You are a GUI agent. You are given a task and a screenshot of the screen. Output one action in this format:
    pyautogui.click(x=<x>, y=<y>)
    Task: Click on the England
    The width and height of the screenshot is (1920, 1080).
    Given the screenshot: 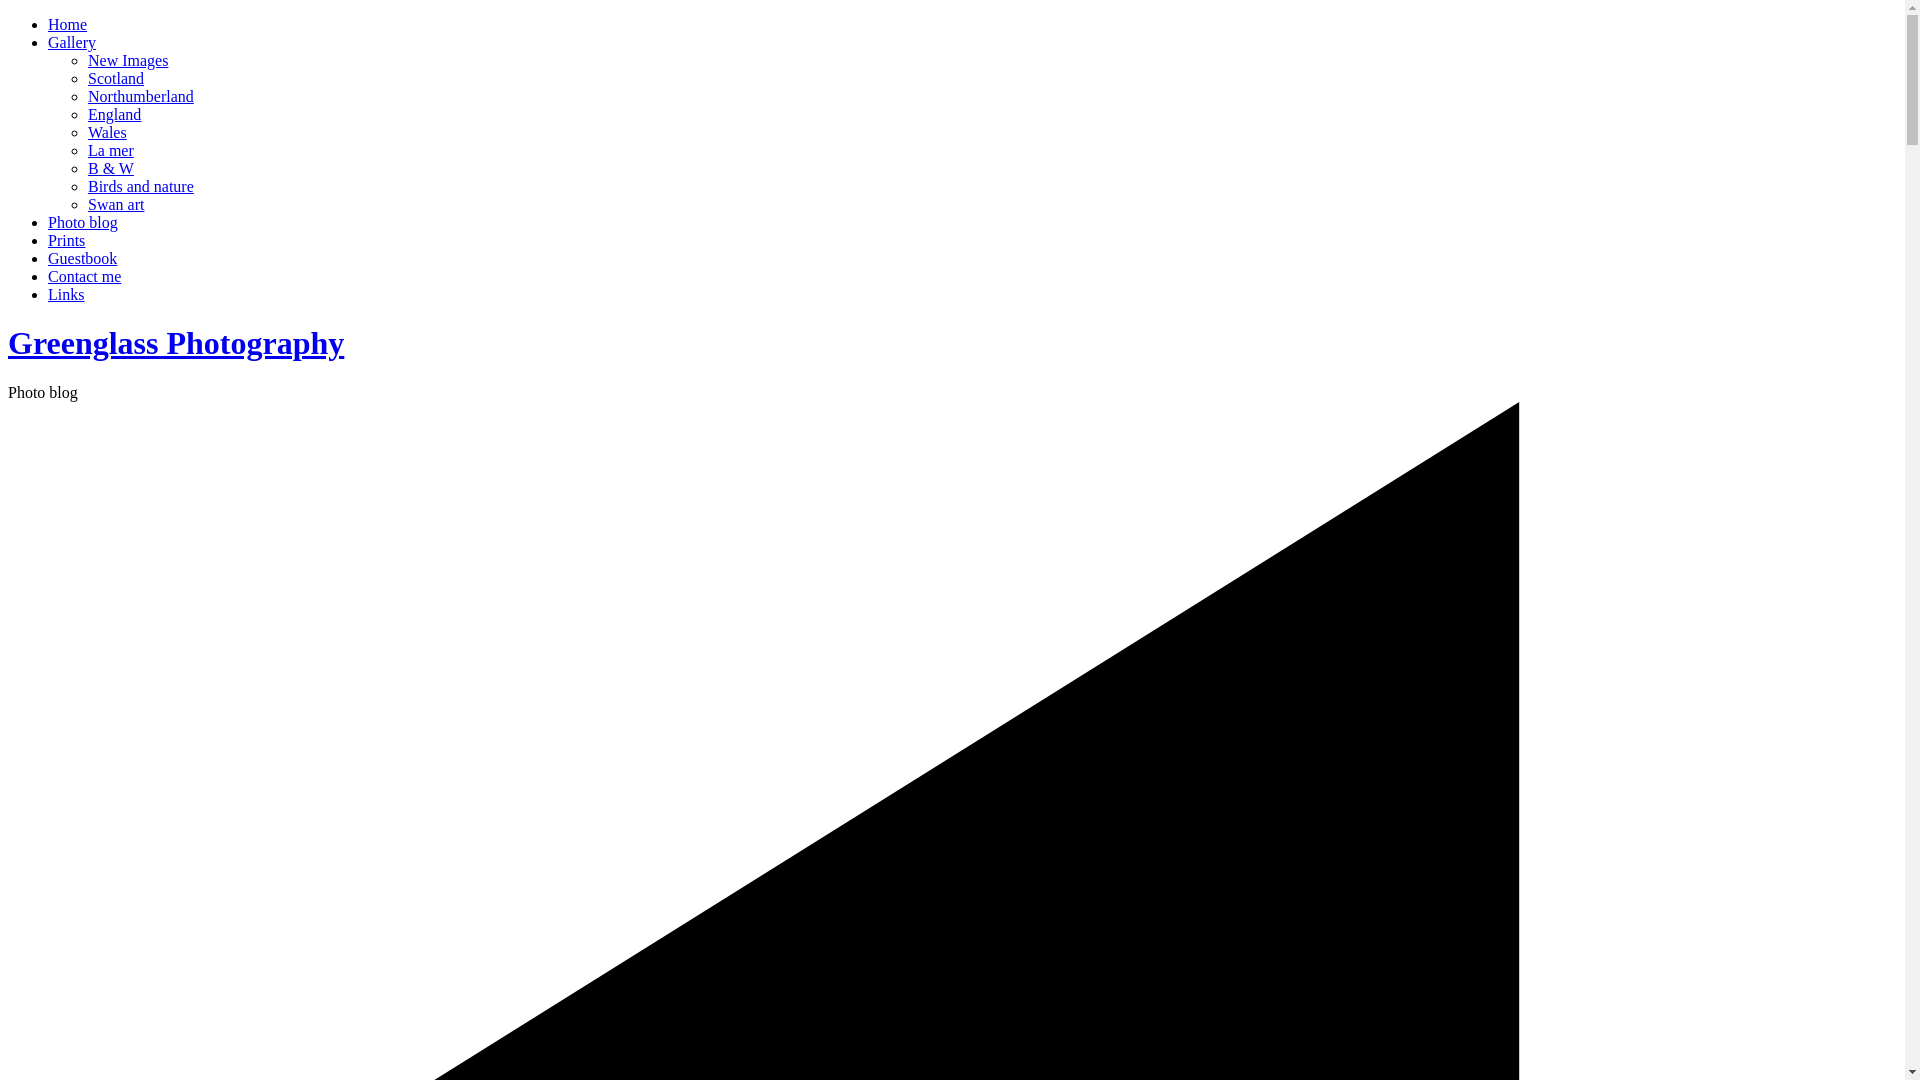 What is the action you would take?
    pyautogui.click(x=114, y=114)
    